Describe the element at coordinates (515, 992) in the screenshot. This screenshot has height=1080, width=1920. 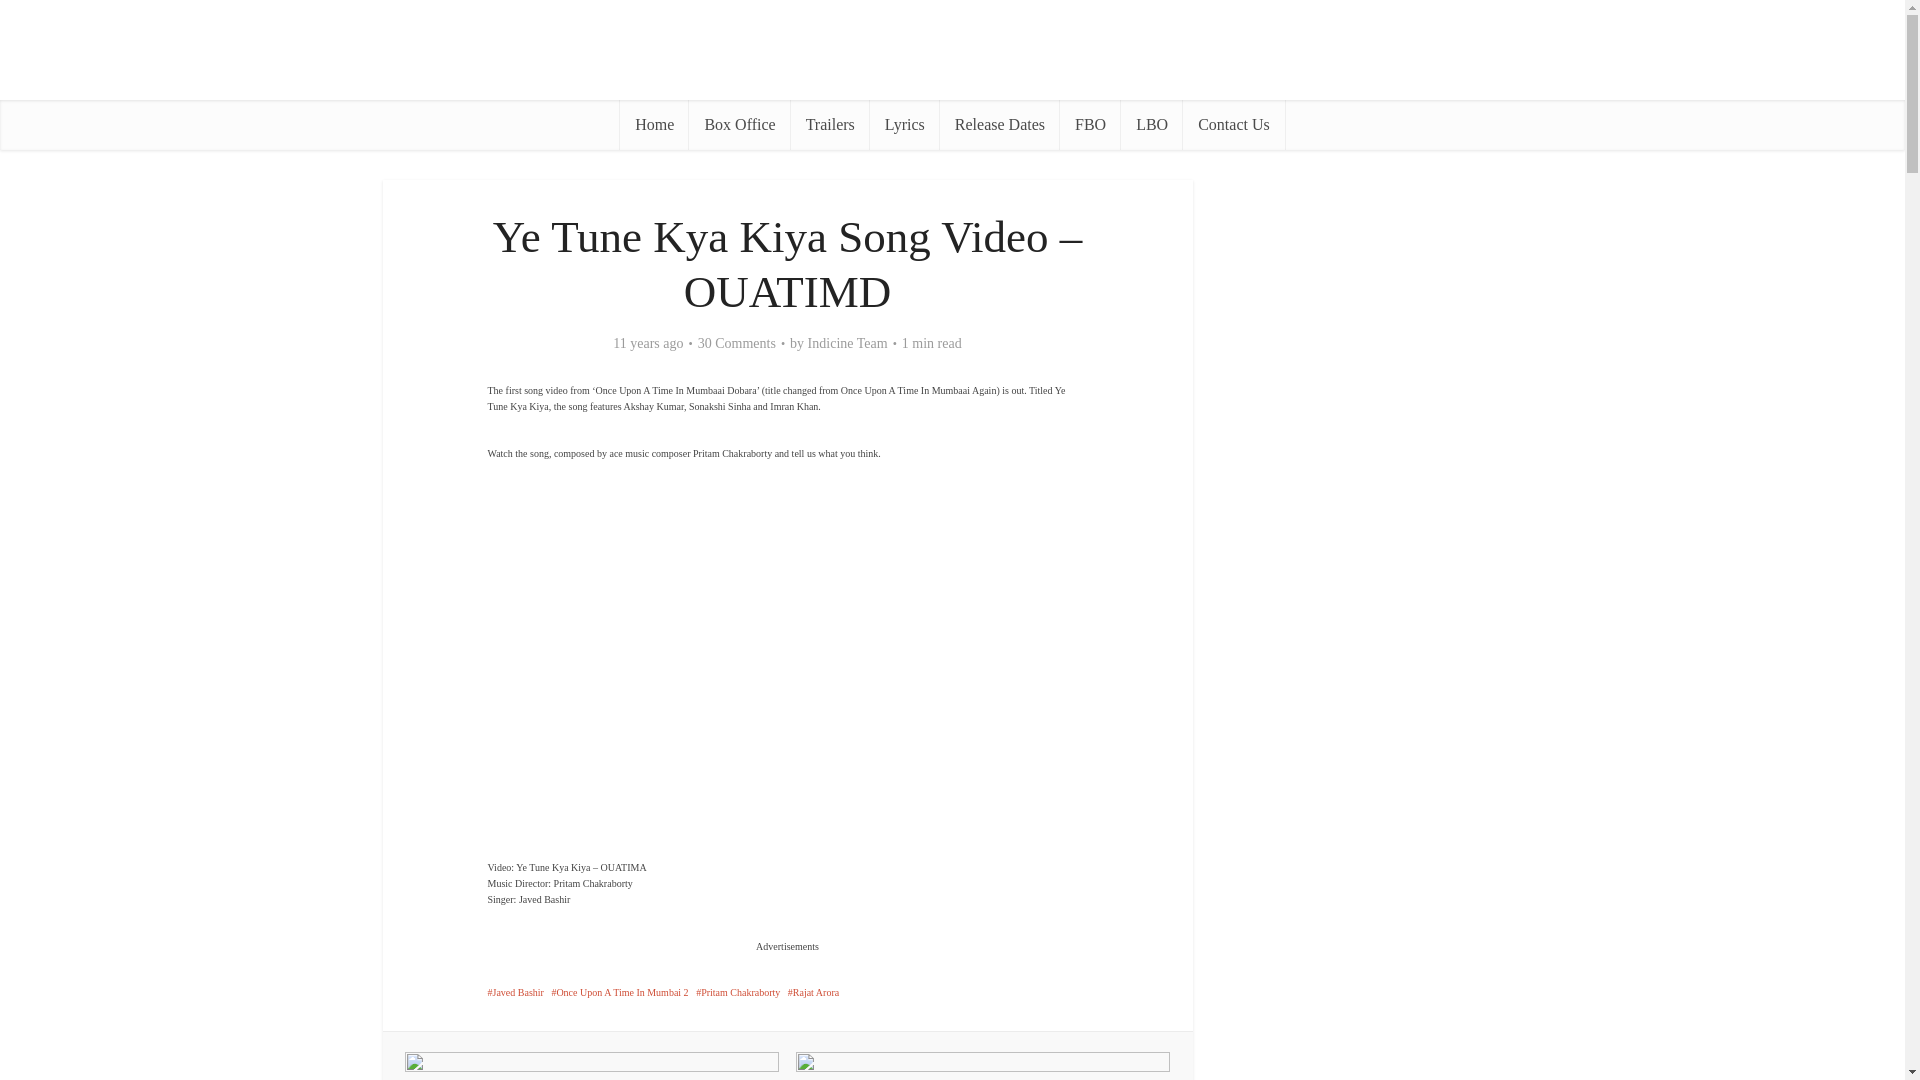
I see `Javed Bashir` at that location.